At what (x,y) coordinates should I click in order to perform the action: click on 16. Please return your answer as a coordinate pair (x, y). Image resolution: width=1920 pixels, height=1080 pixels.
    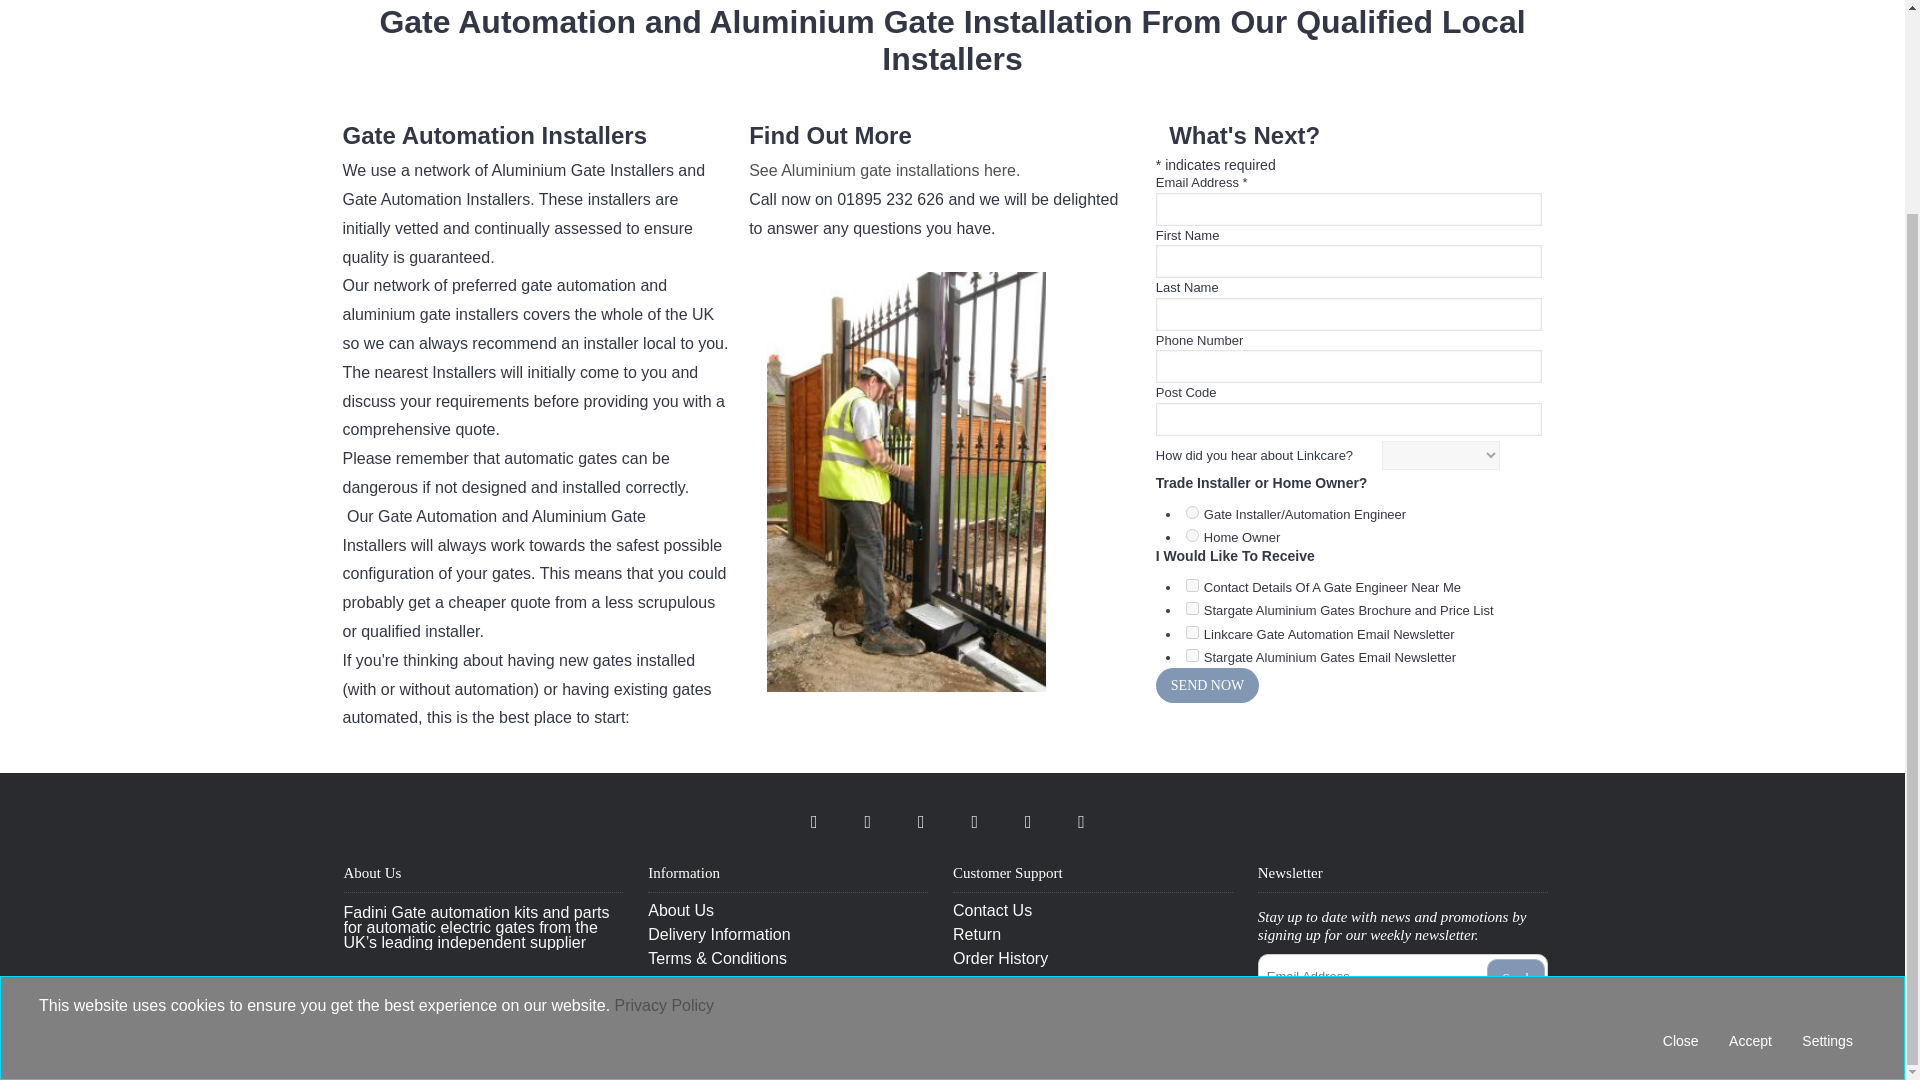
    Looking at the image, I should click on (1192, 512).